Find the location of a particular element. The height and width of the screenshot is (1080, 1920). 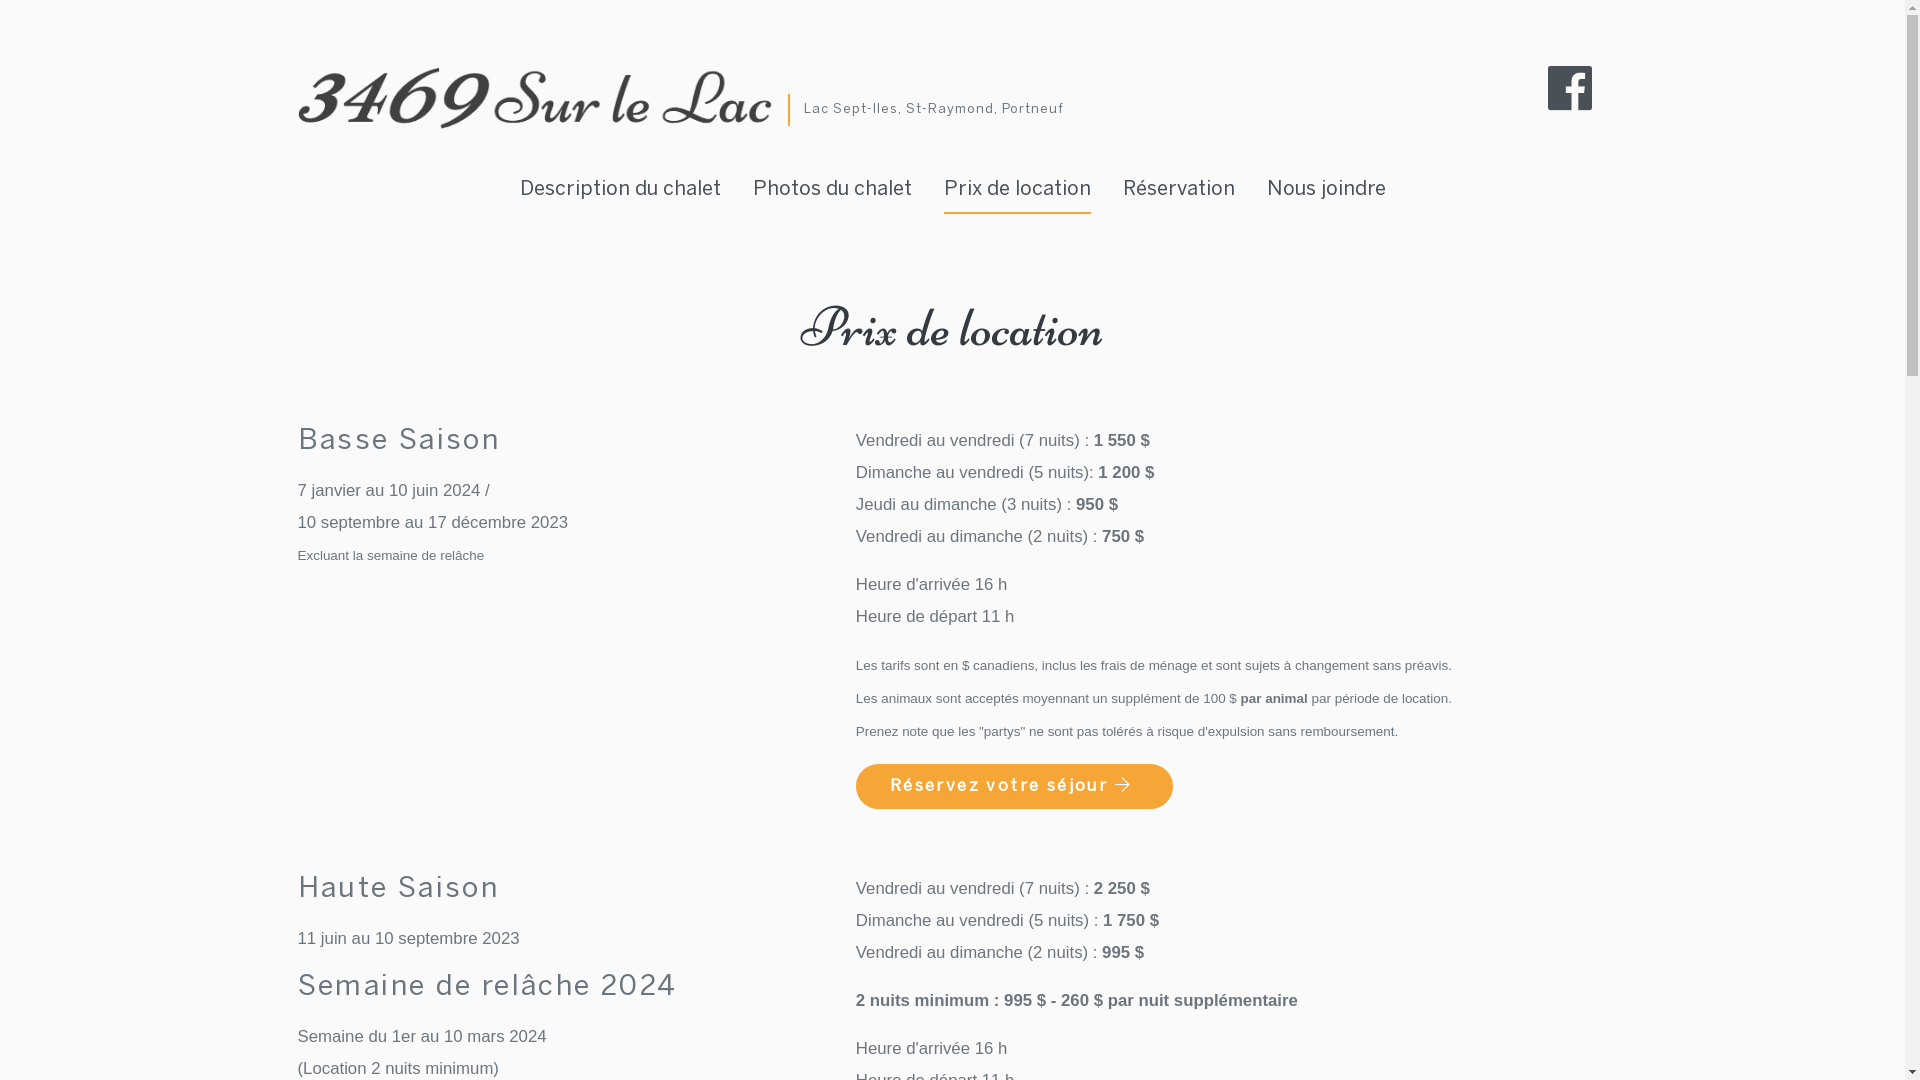

Prix de location is located at coordinates (1018, 190).